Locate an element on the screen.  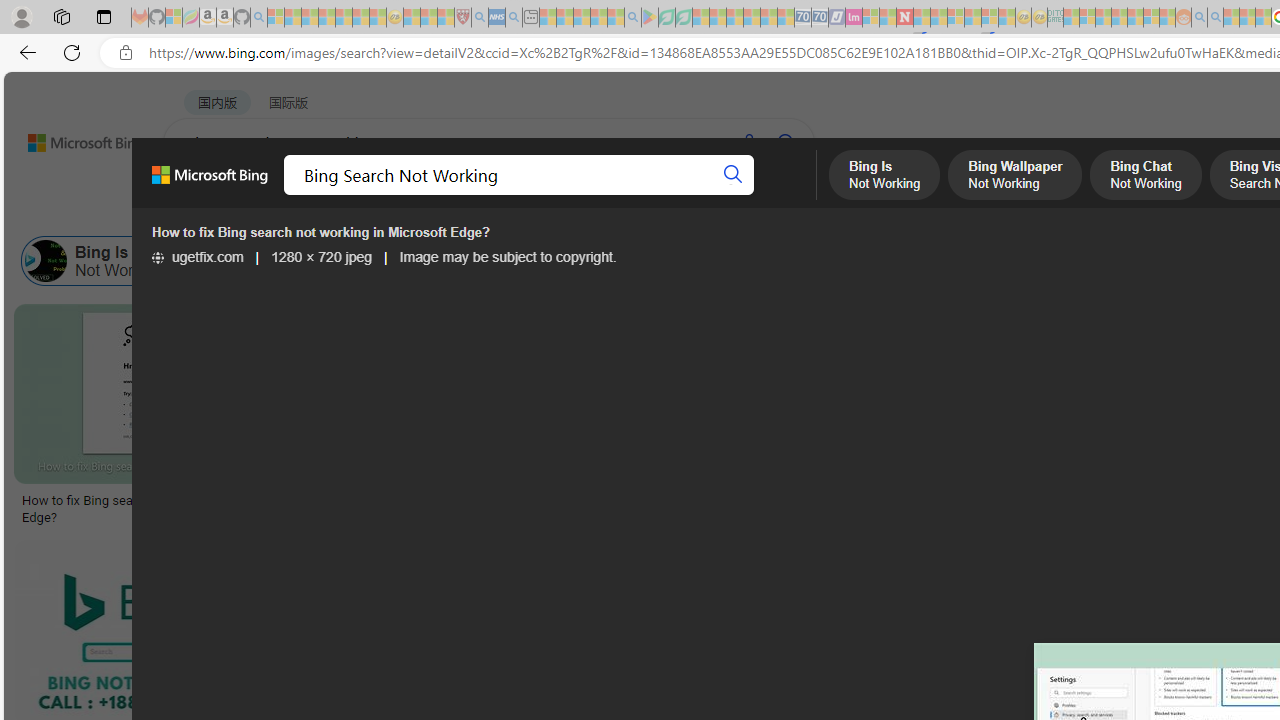
DICT is located at coordinates (717, 195).